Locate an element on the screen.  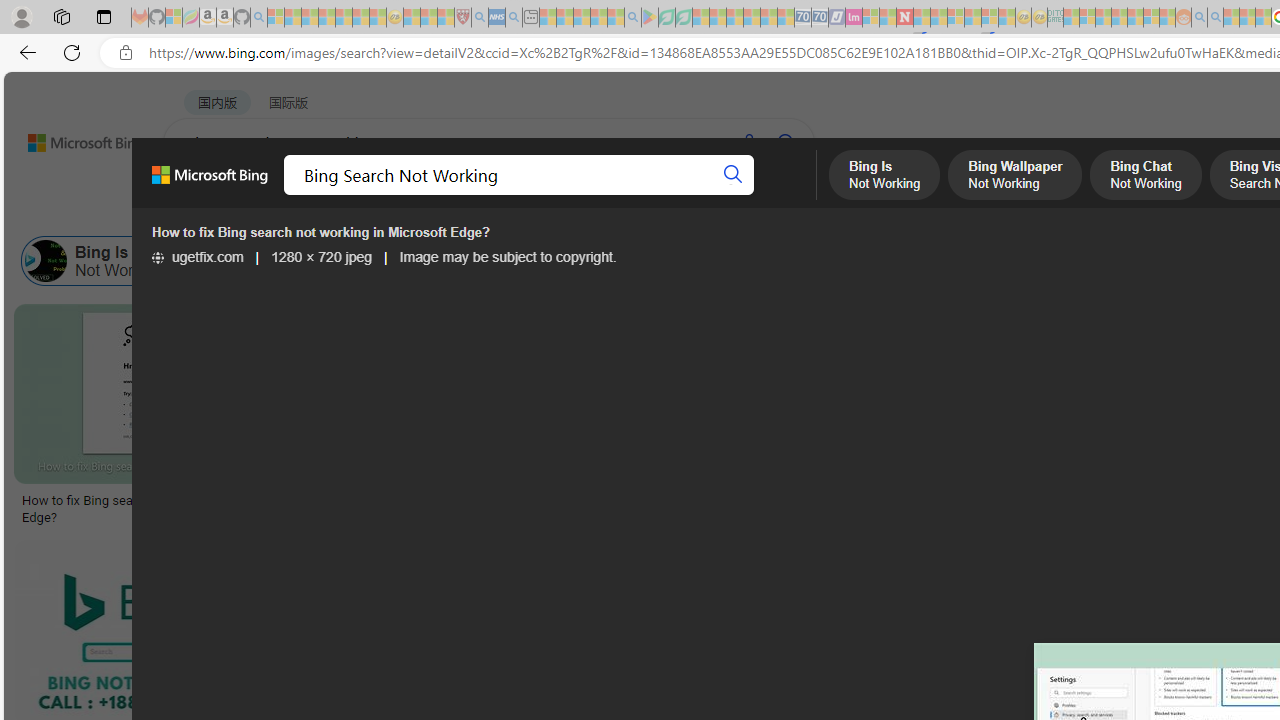
DICT is located at coordinates (717, 195).